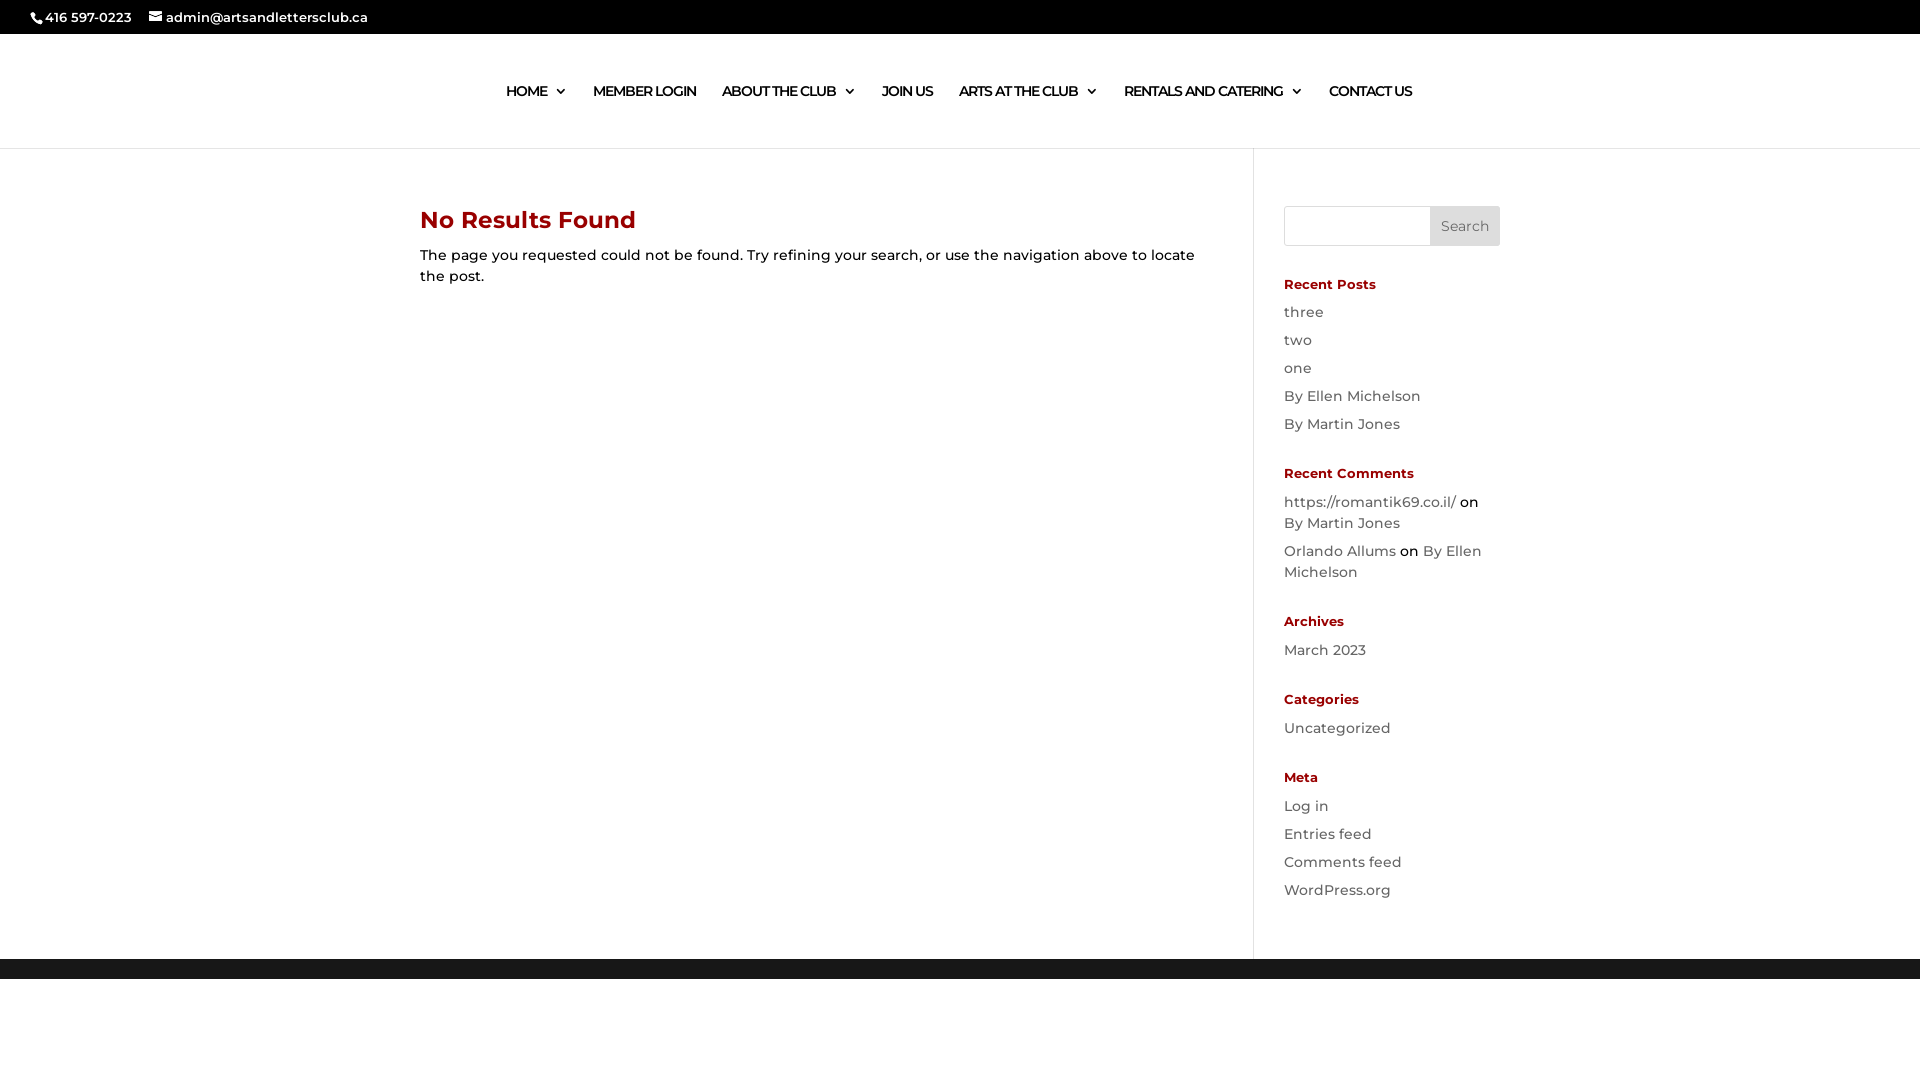 Image resolution: width=1920 pixels, height=1080 pixels. Describe the element at coordinates (1370, 116) in the screenshot. I see `CONTACT US` at that location.